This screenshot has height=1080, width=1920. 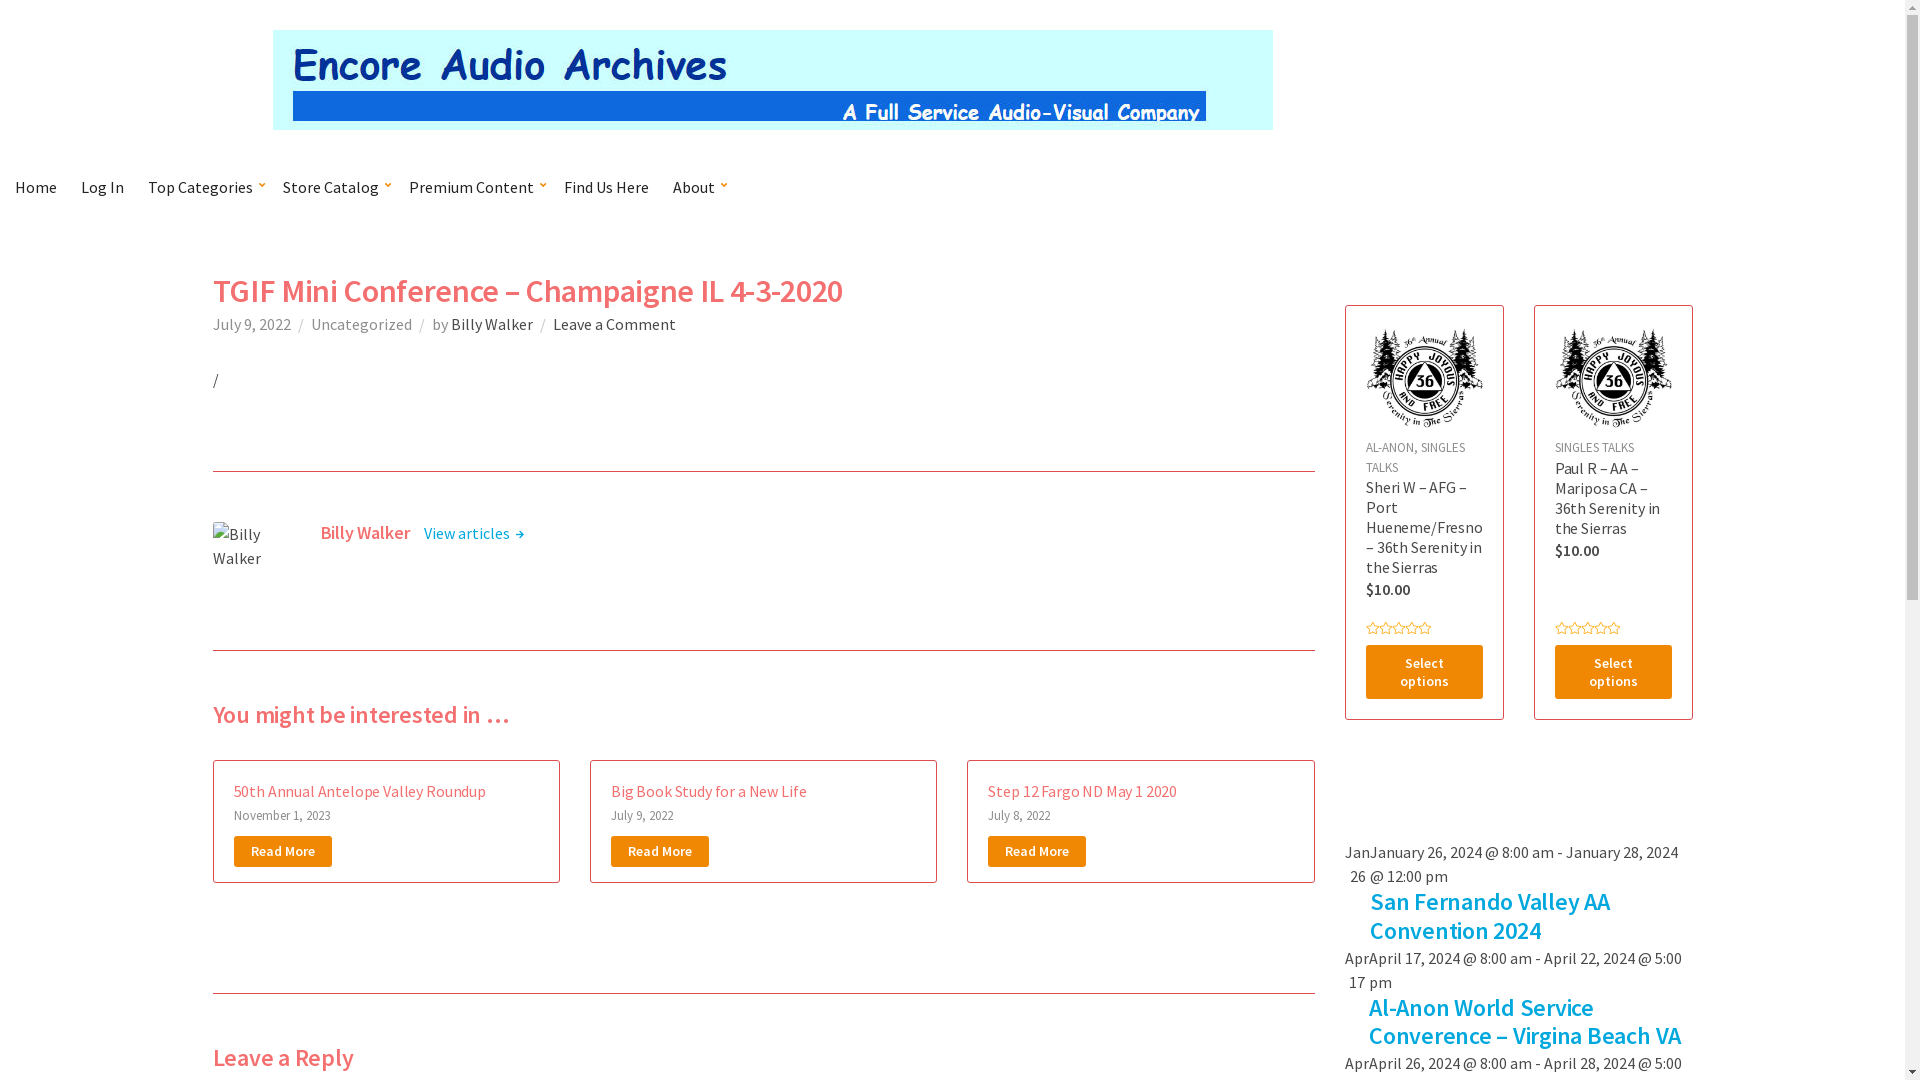 I want to click on Log In, so click(x=102, y=187).